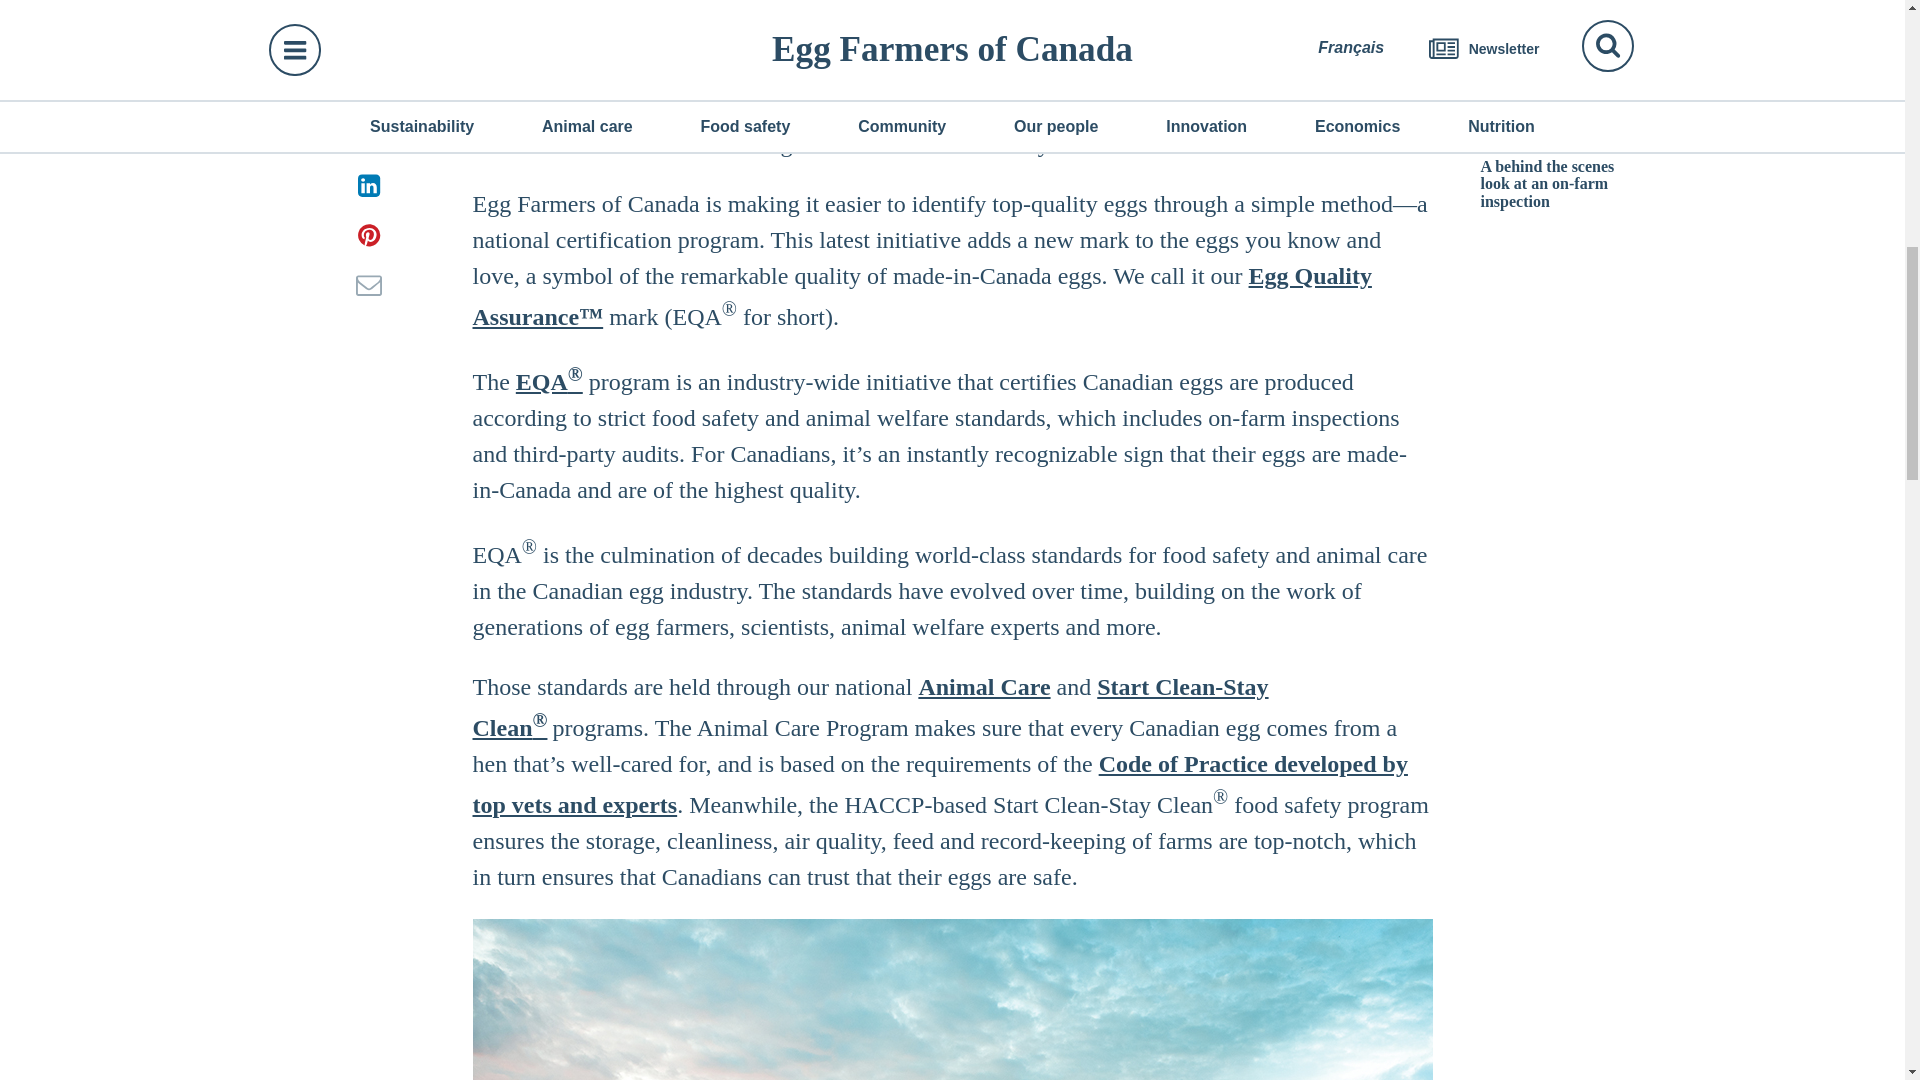 The height and width of the screenshot is (1080, 1920). I want to click on Share this post on Pinterest, so click(368, 234).